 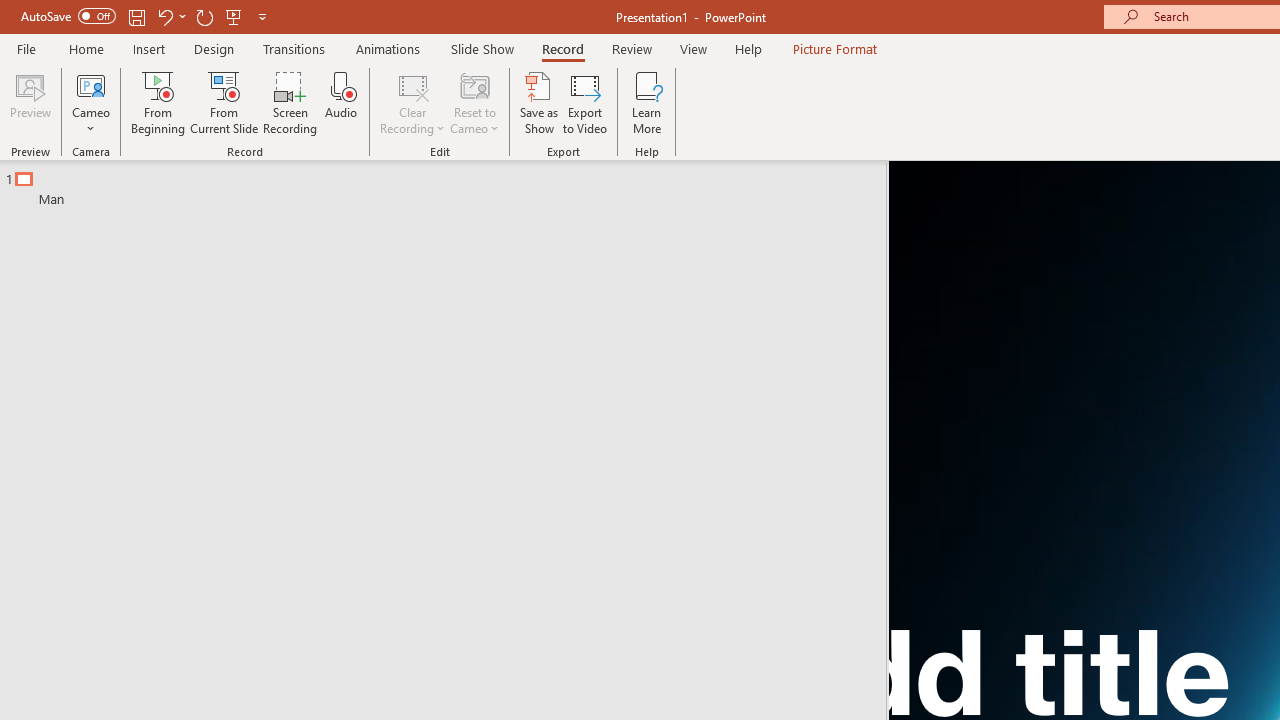 What do you see at coordinates (412, 102) in the screenshot?
I see `Clear Recording` at bounding box center [412, 102].